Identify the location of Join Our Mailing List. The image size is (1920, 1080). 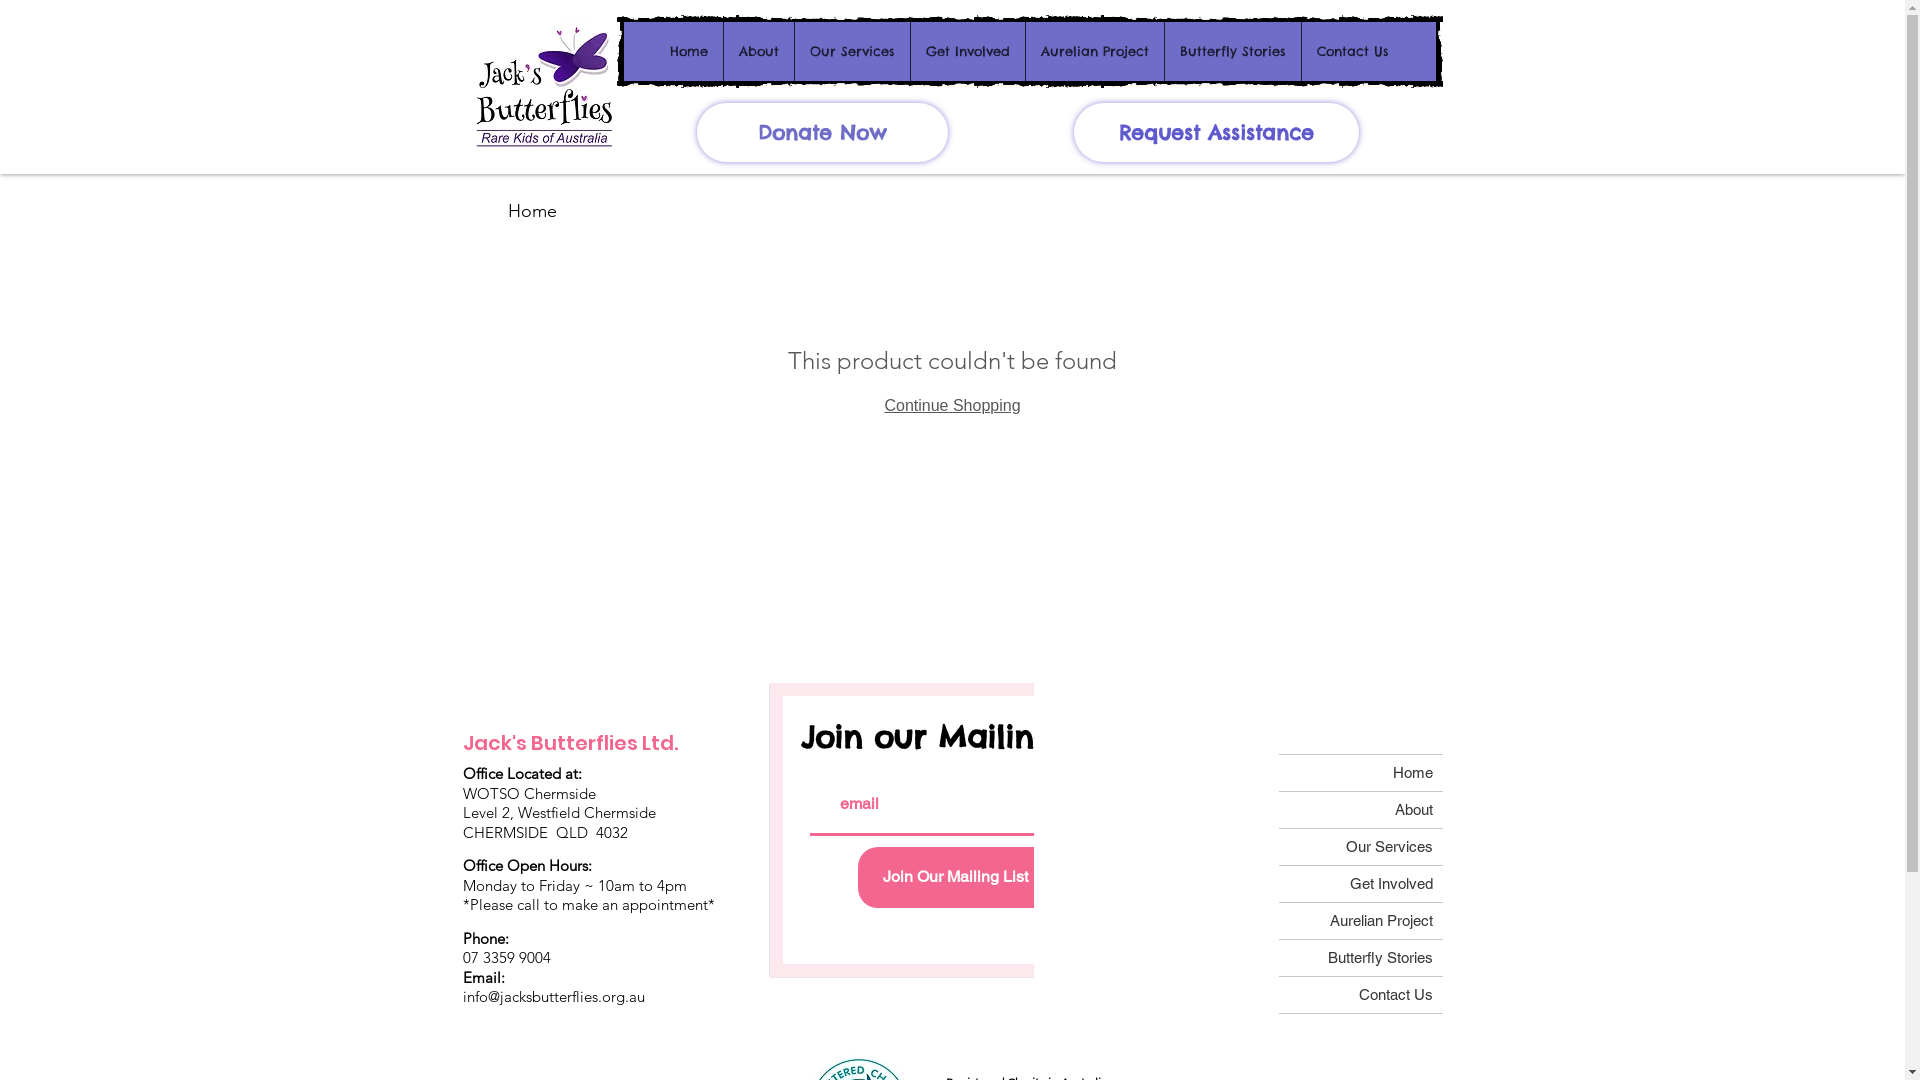
(956, 878).